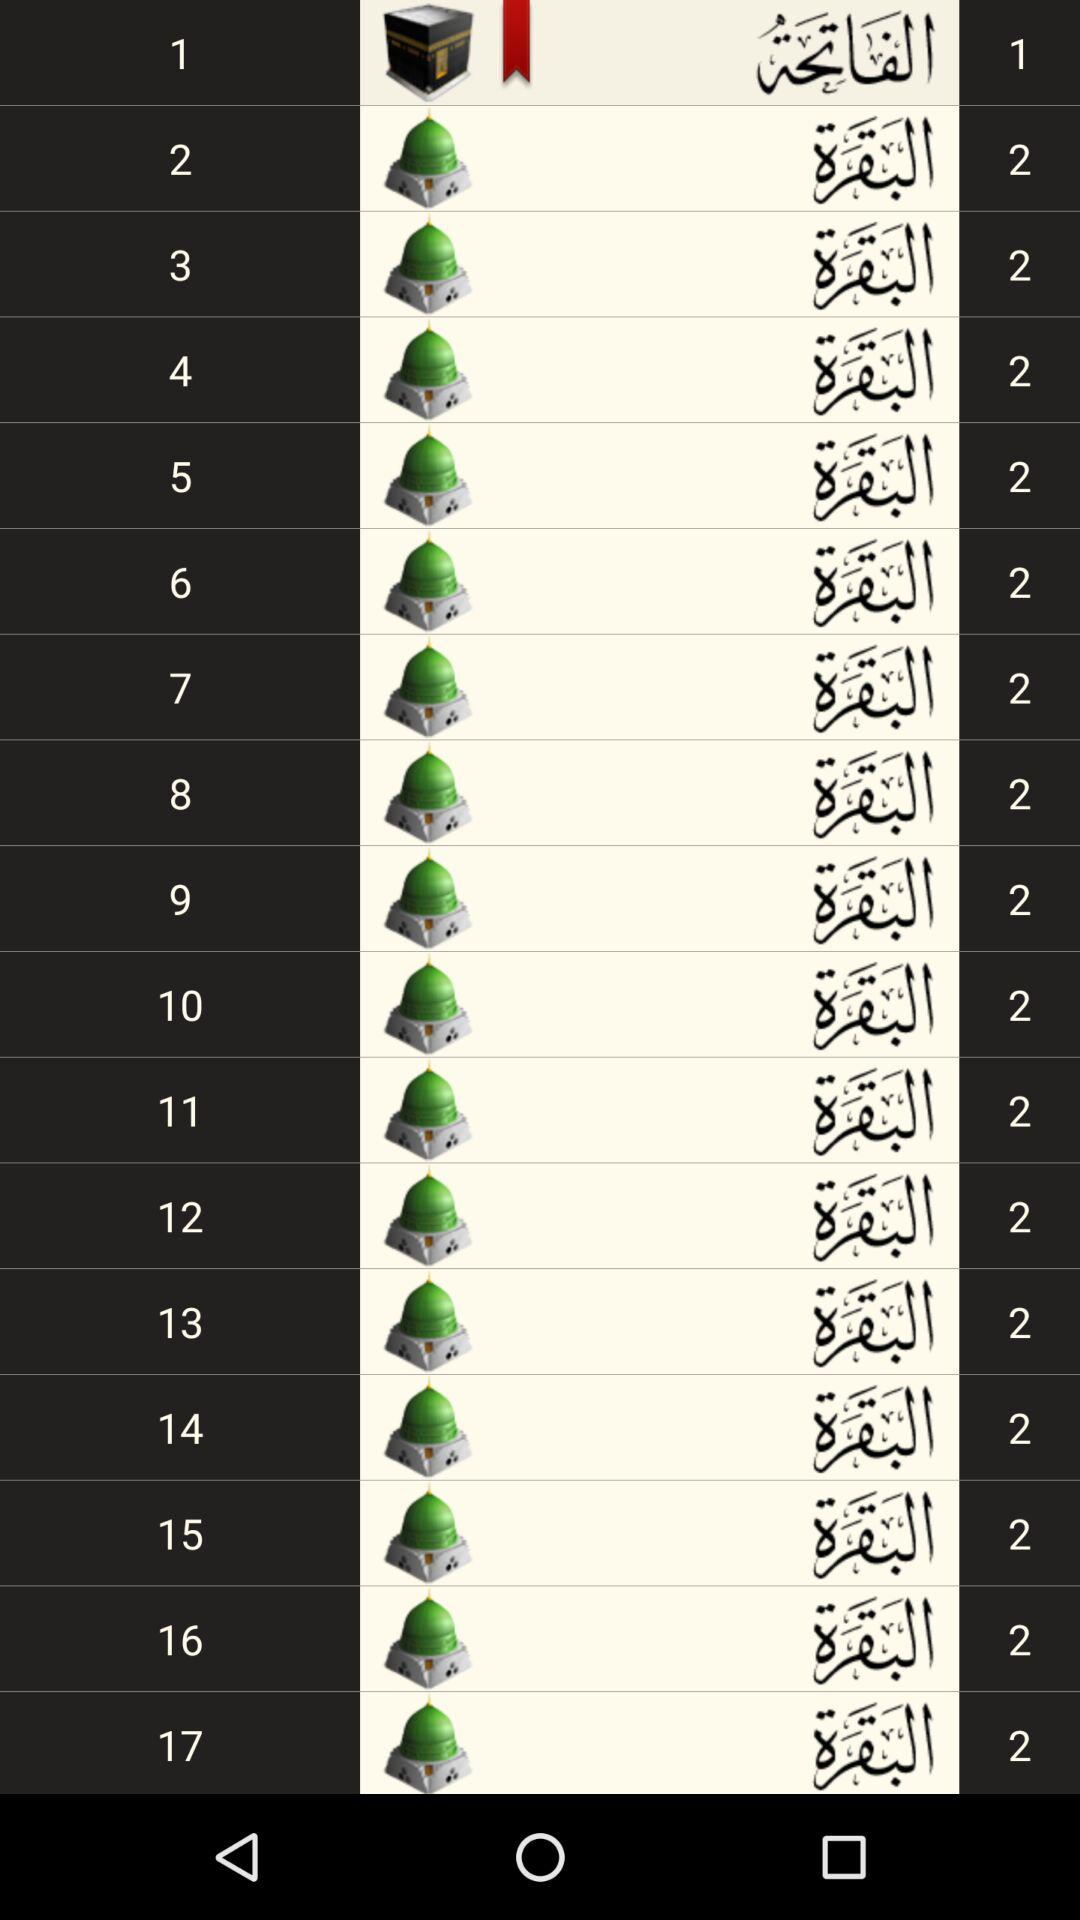 Image resolution: width=1080 pixels, height=1920 pixels. I want to click on scroll until 11, so click(180, 1110).